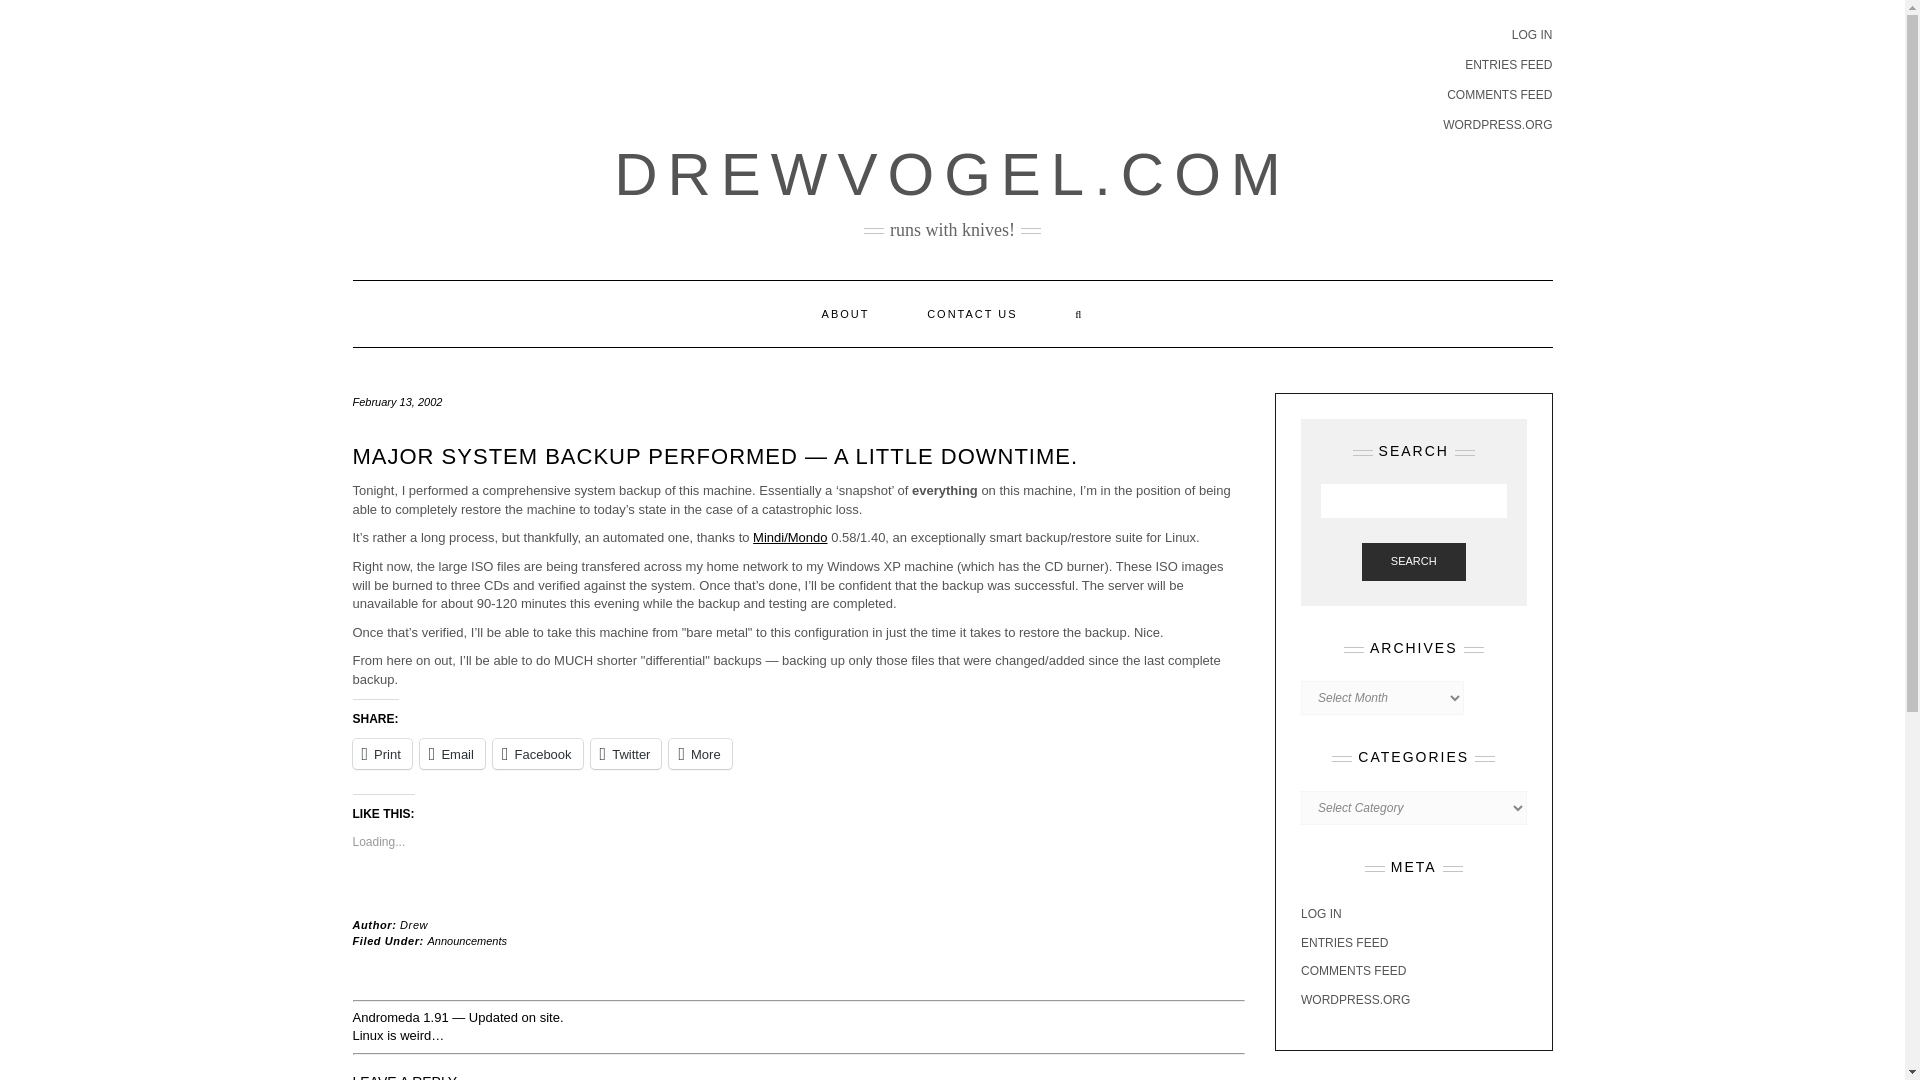  I want to click on Announcements, so click(468, 941).